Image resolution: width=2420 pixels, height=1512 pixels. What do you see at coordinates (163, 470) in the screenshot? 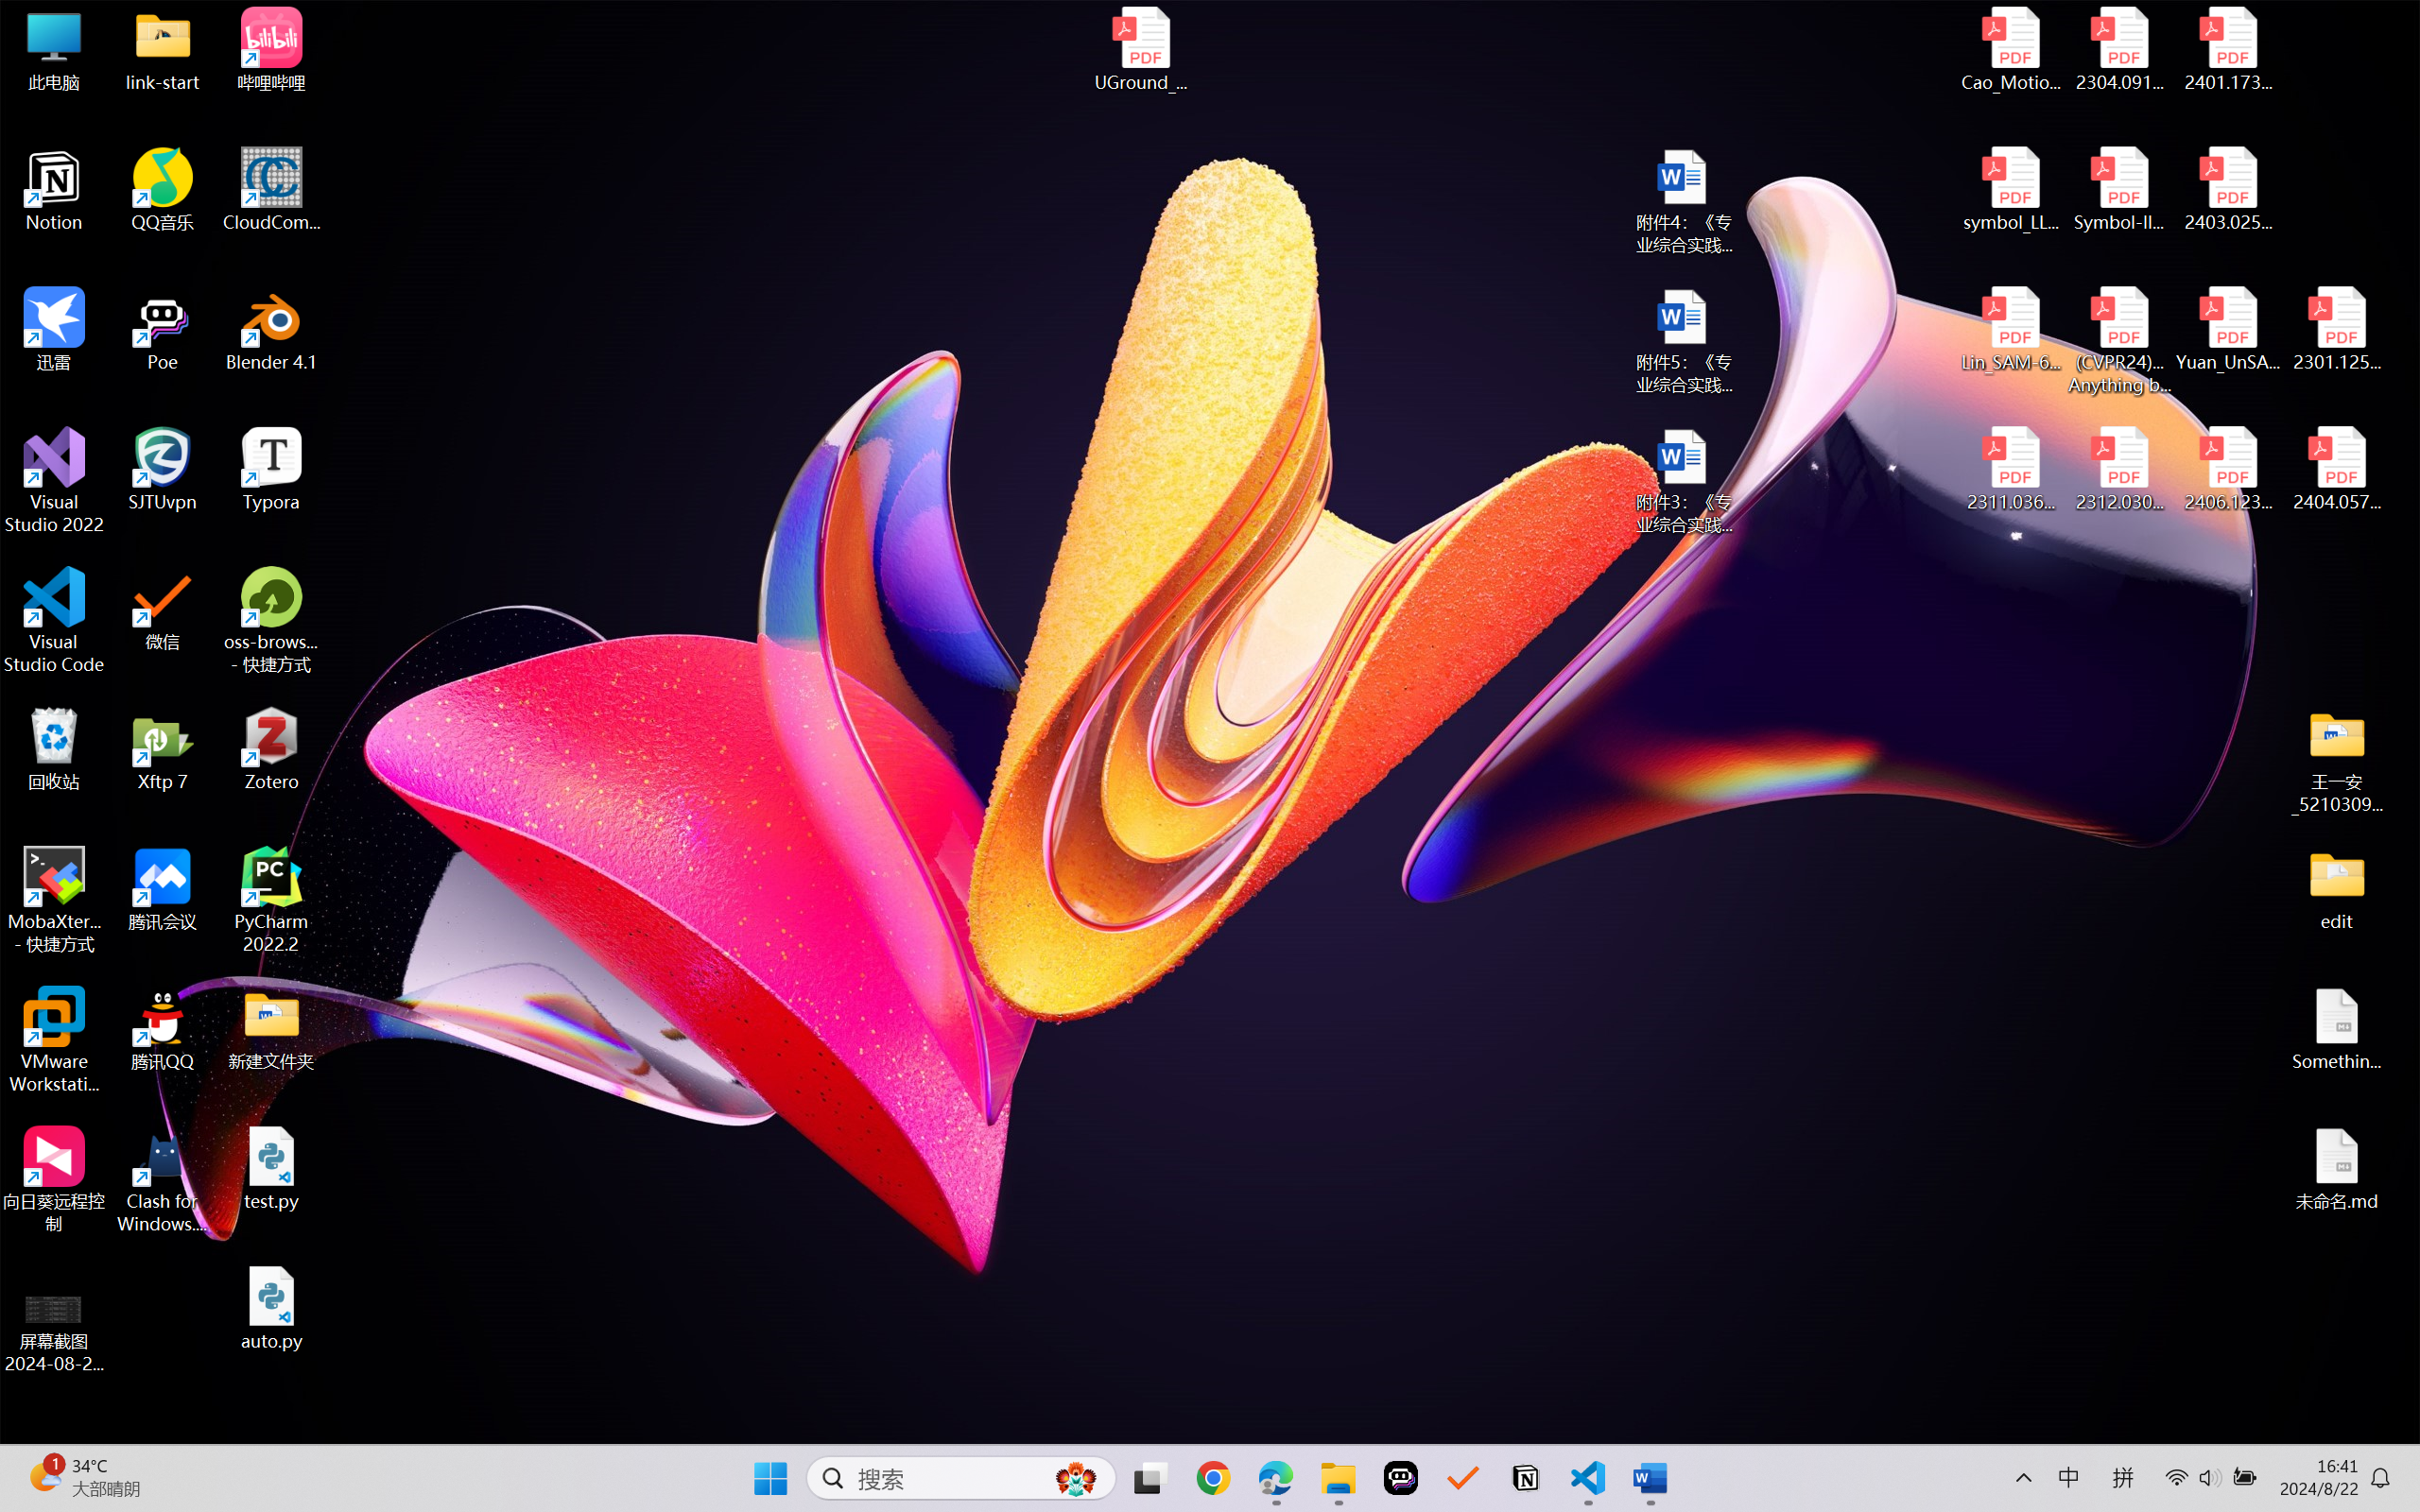
I see `SJTUvpn` at bounding box center [163, 470].